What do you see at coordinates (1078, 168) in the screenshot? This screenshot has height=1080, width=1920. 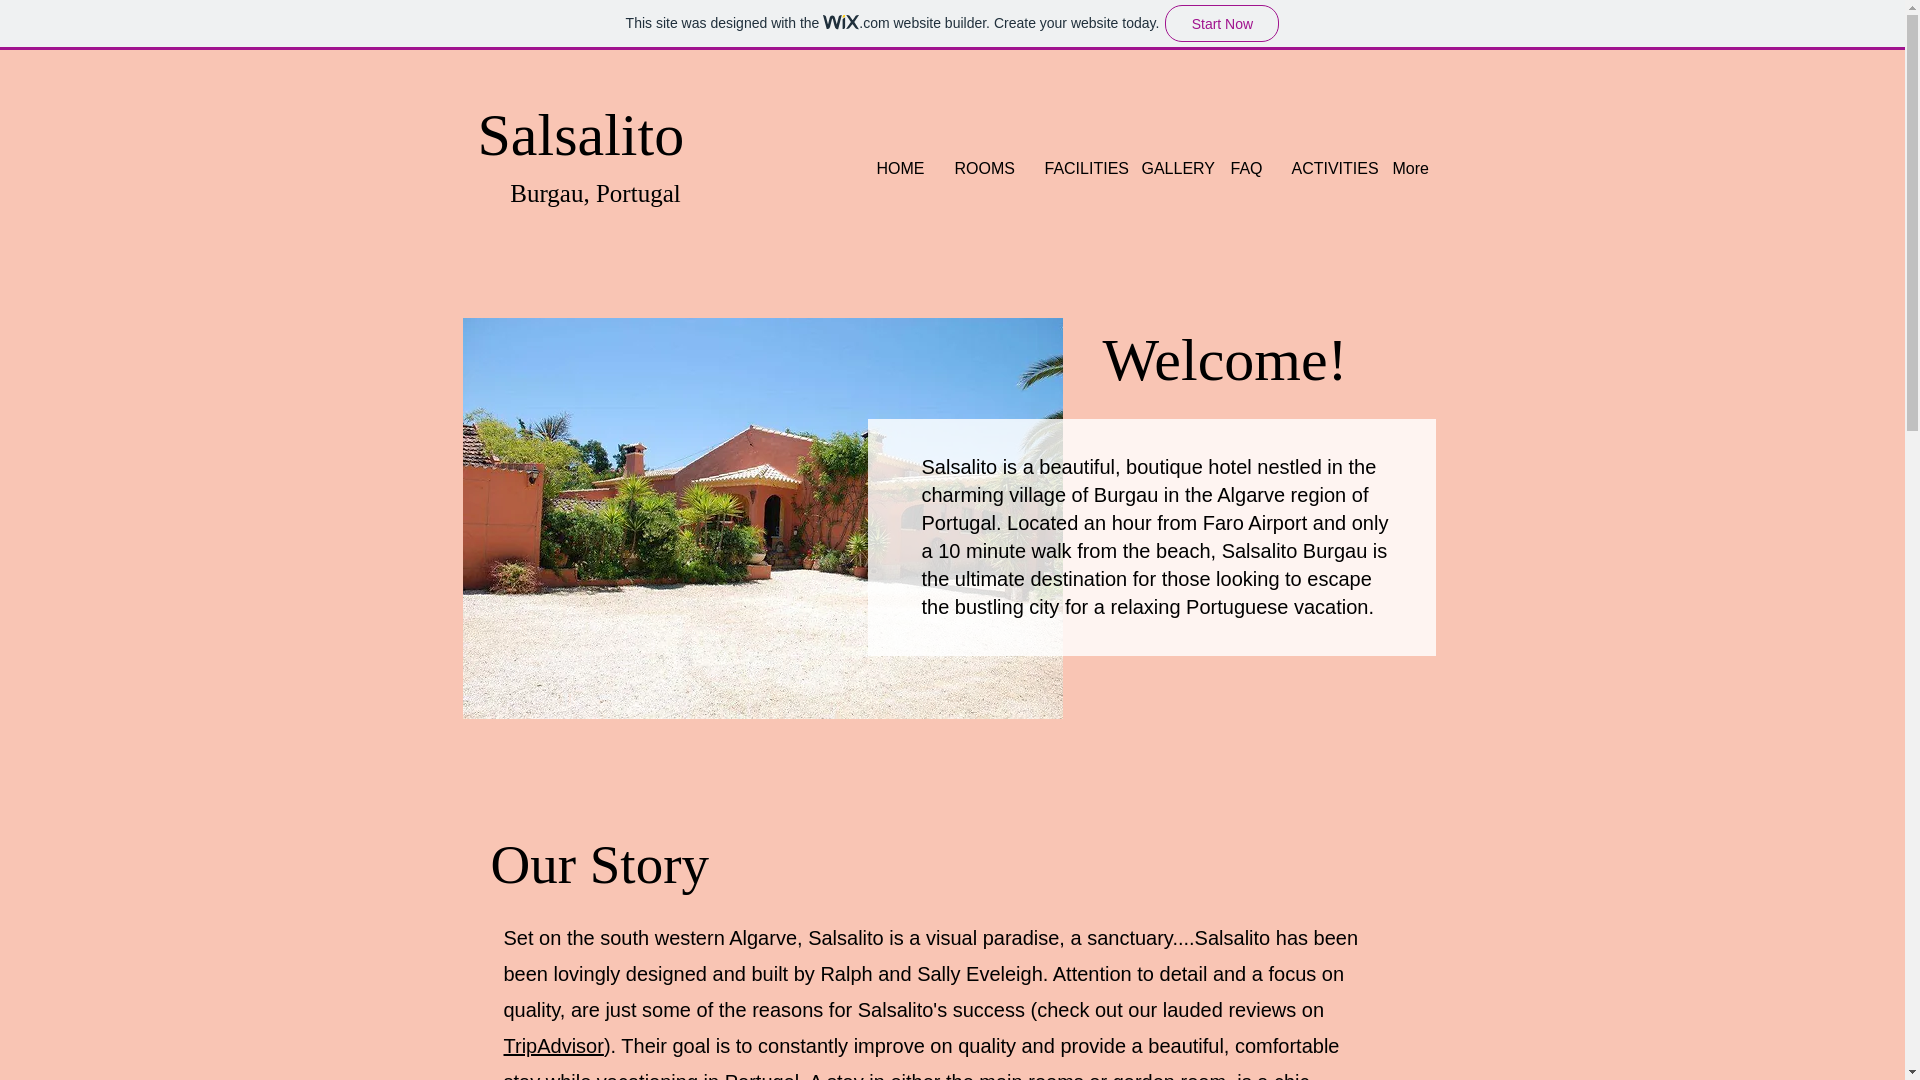 I see `FACILITIES` at bounding box center [1078, 168].